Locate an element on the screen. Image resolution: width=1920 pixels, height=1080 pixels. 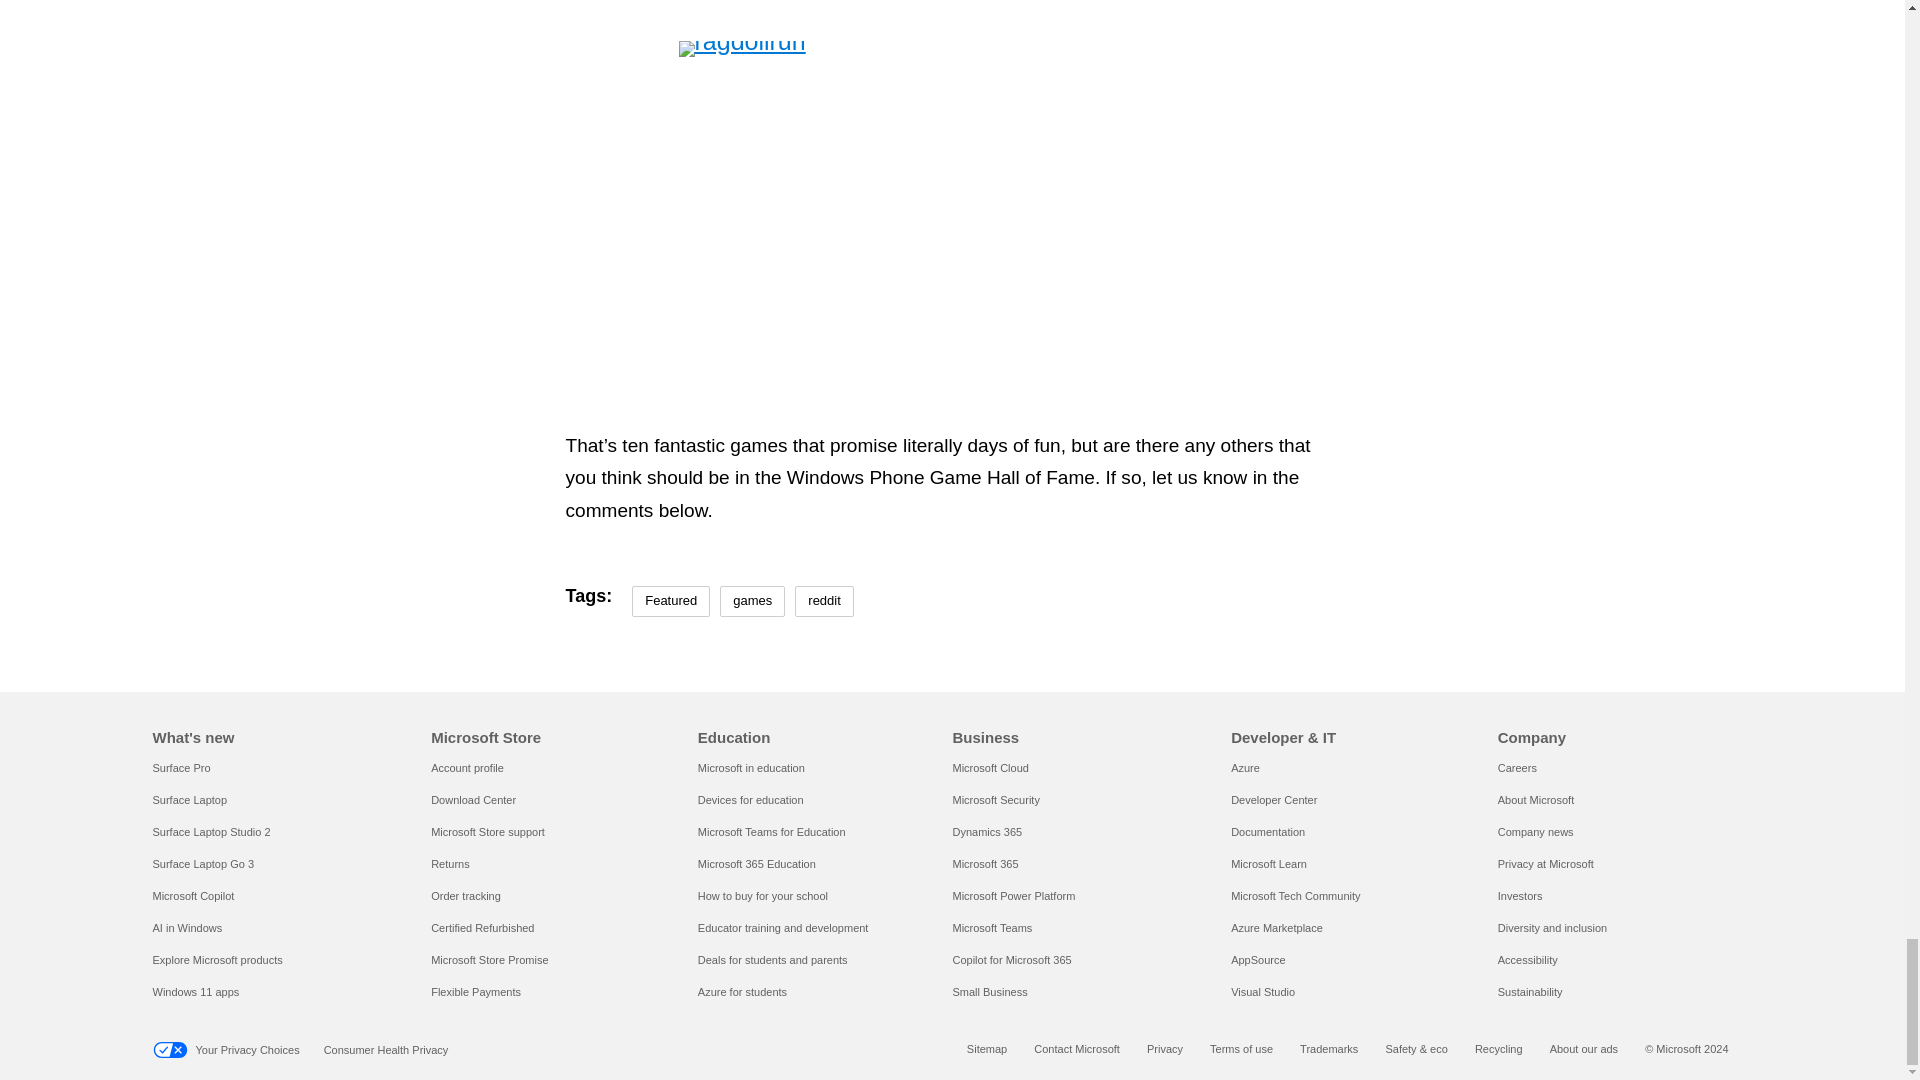
games Tag is located at coordinates (752, 601).